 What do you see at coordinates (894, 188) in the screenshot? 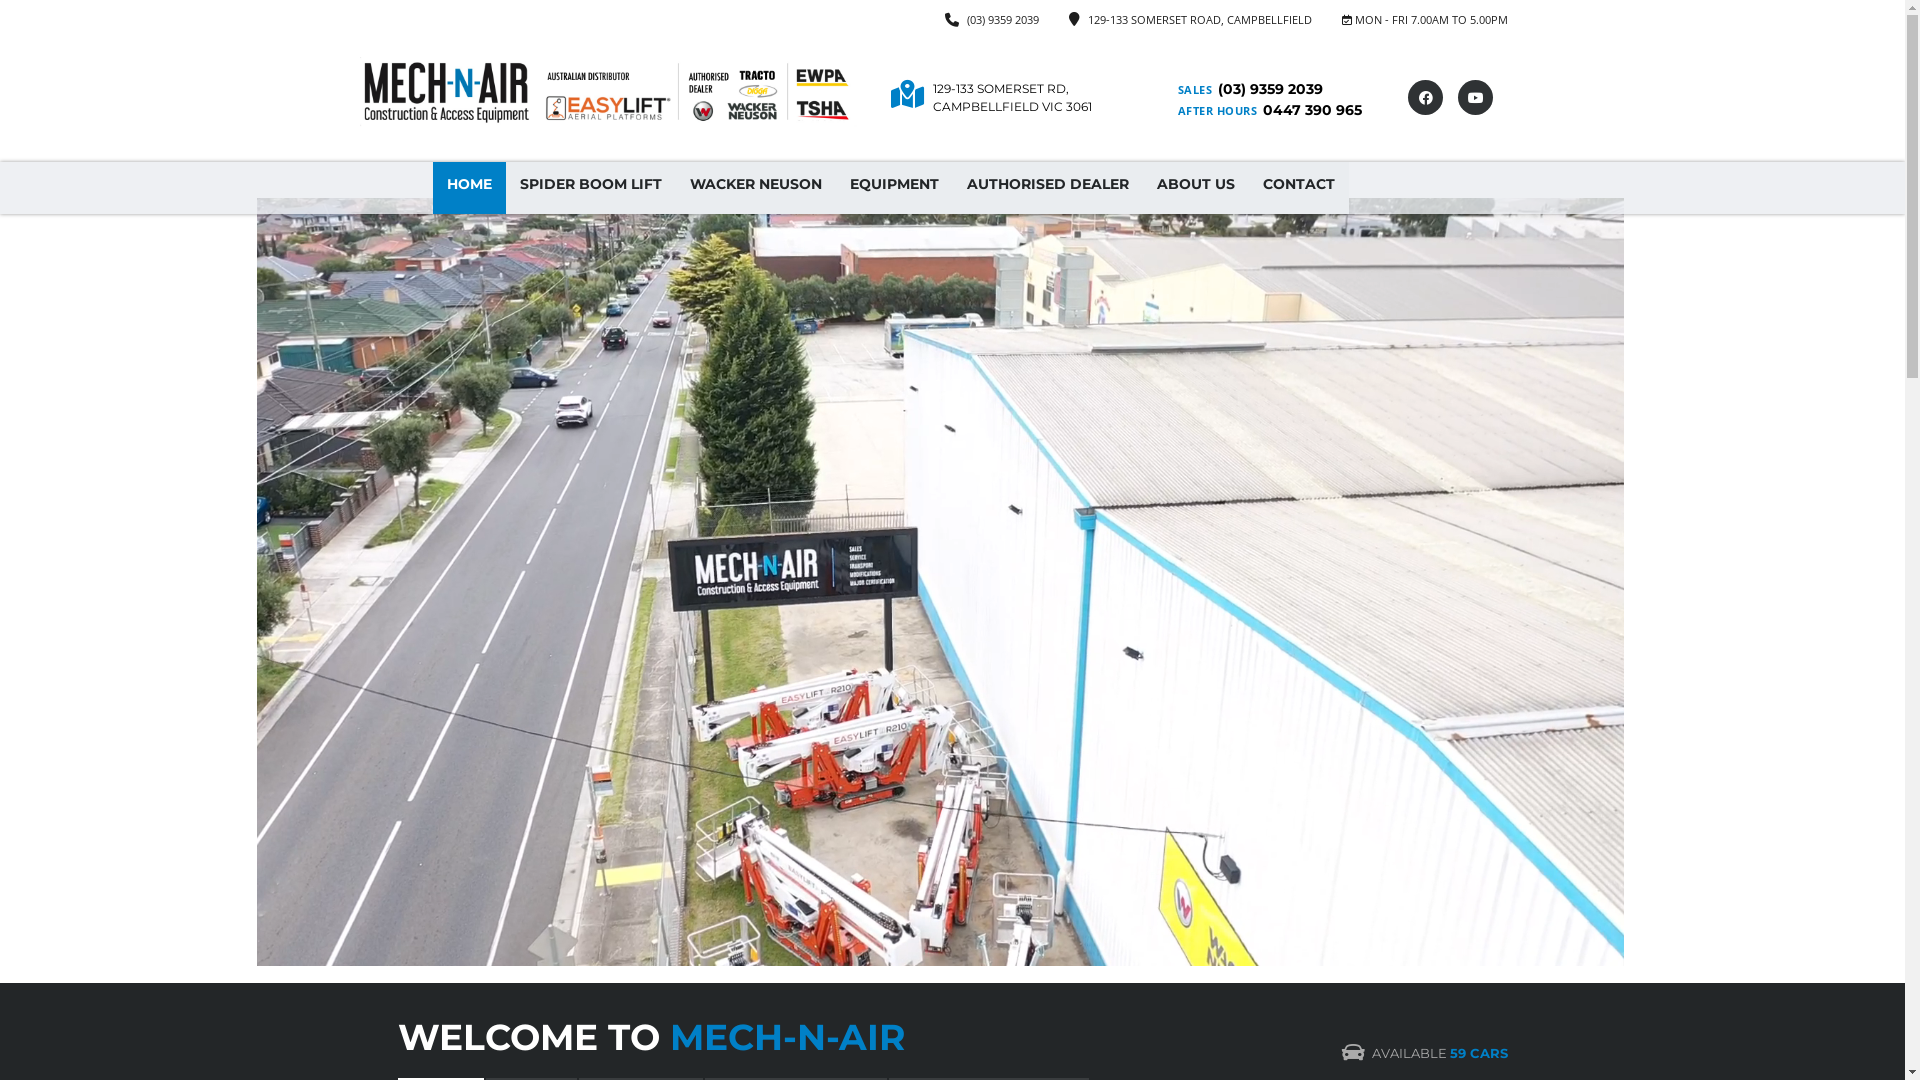
I see `EQUIPMENT` at bounding box center [894, 188].